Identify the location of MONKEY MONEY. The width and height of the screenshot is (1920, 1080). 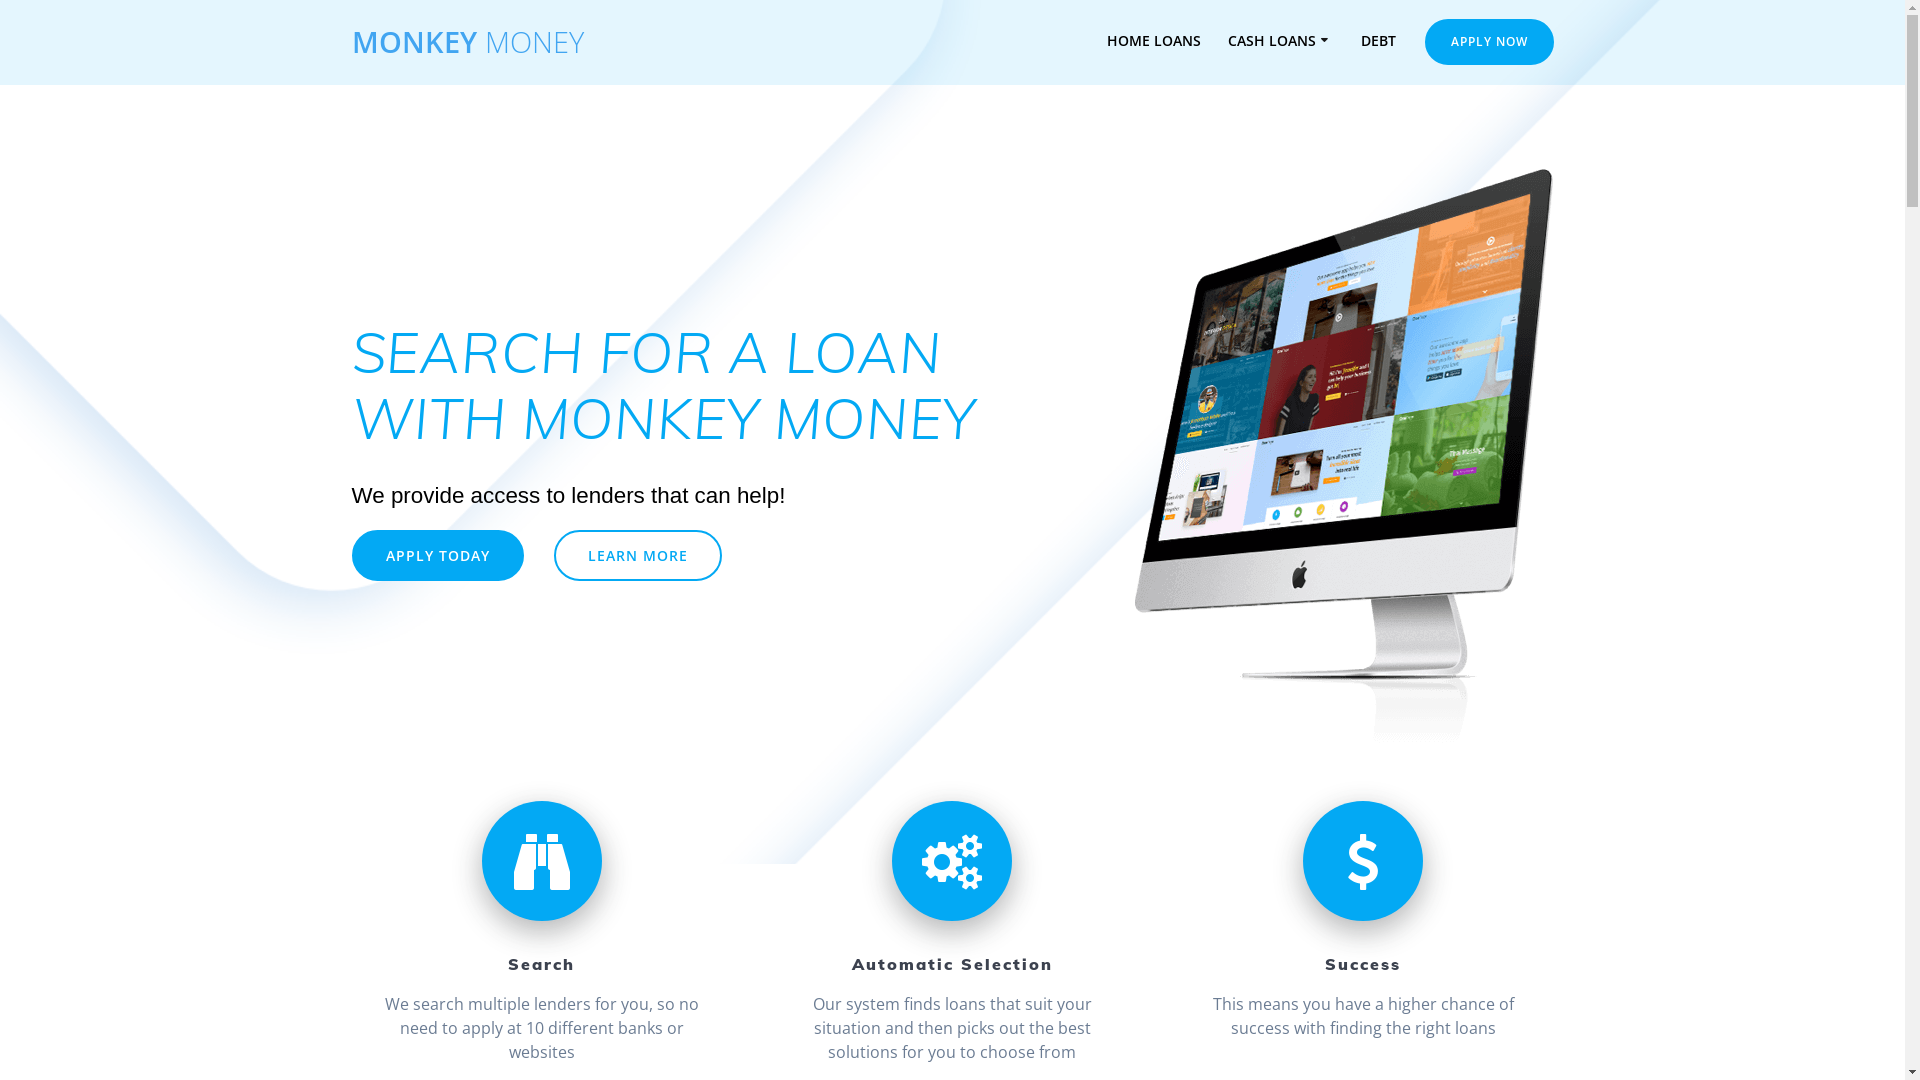
(468, 42).